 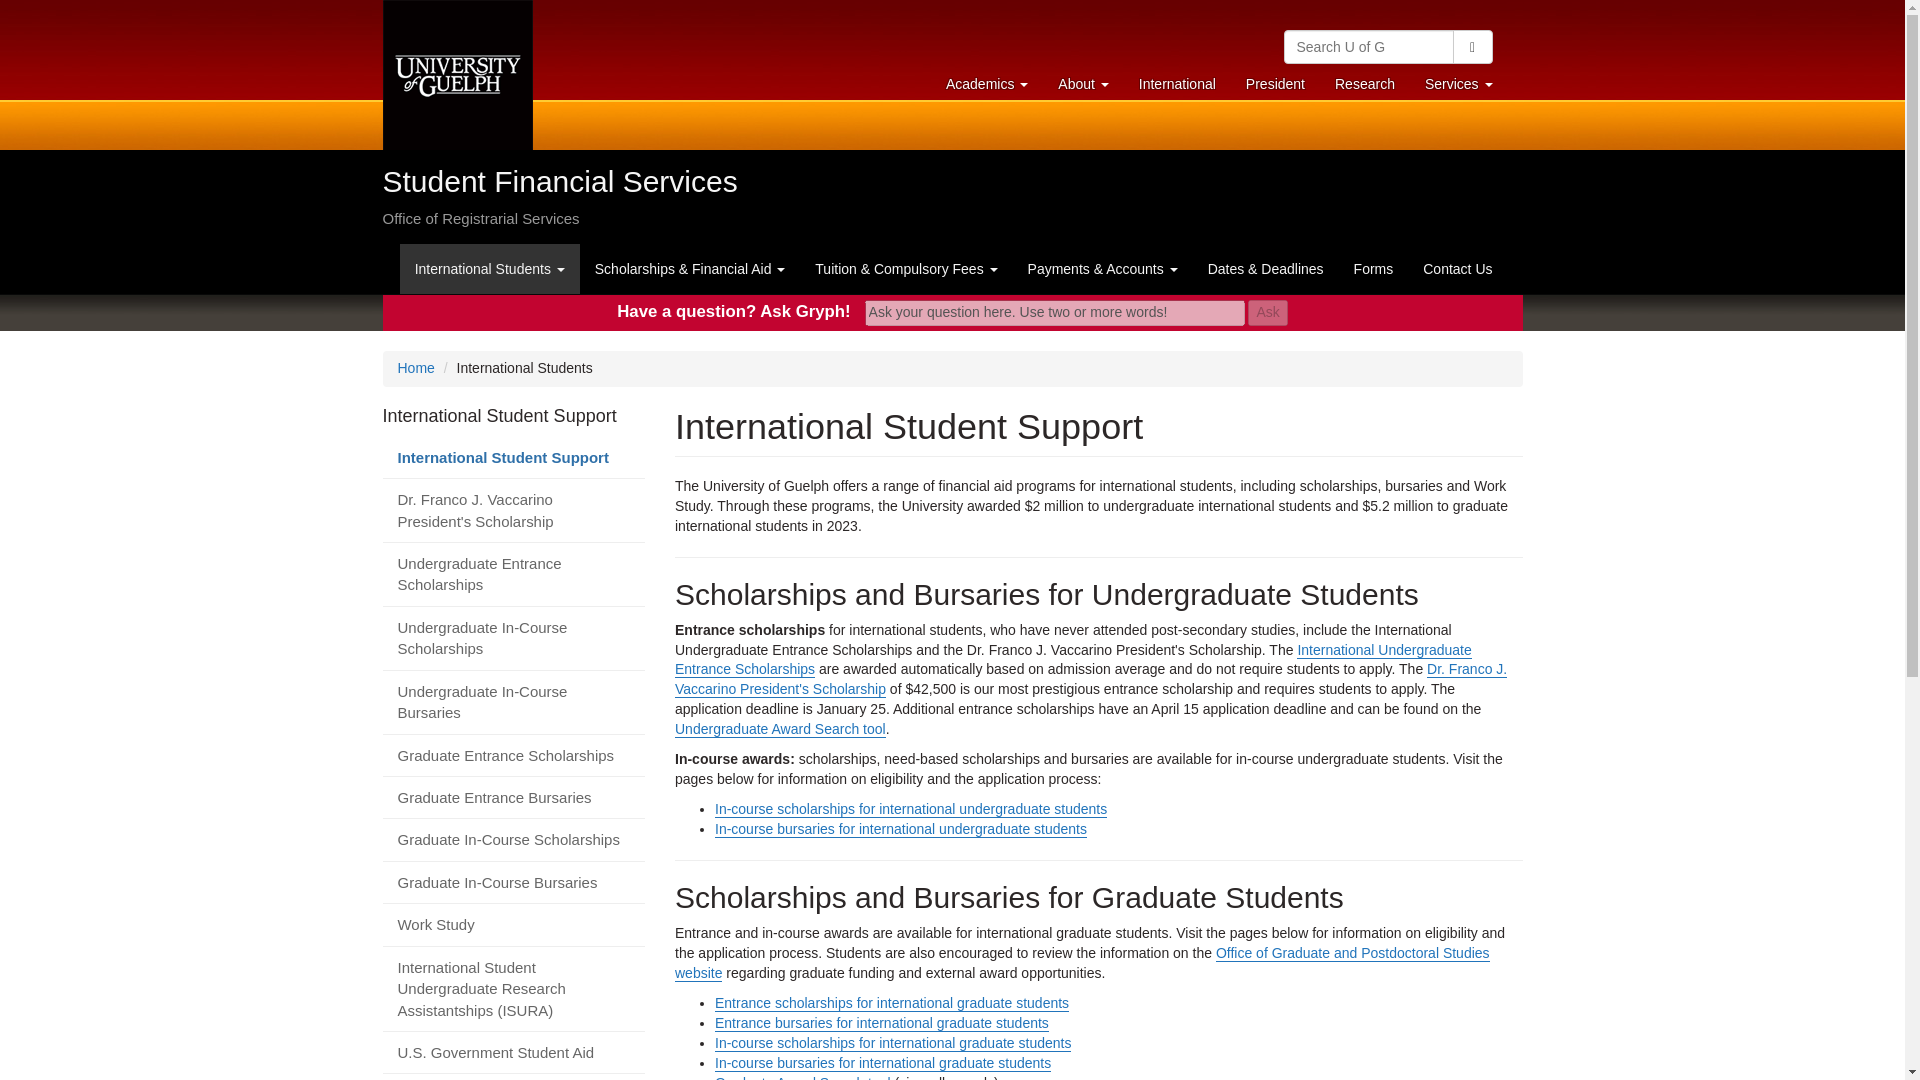 What do you see at coordinates (1176, 83) in the screenshot?
I see `International` at bounding box center [1176, 83].